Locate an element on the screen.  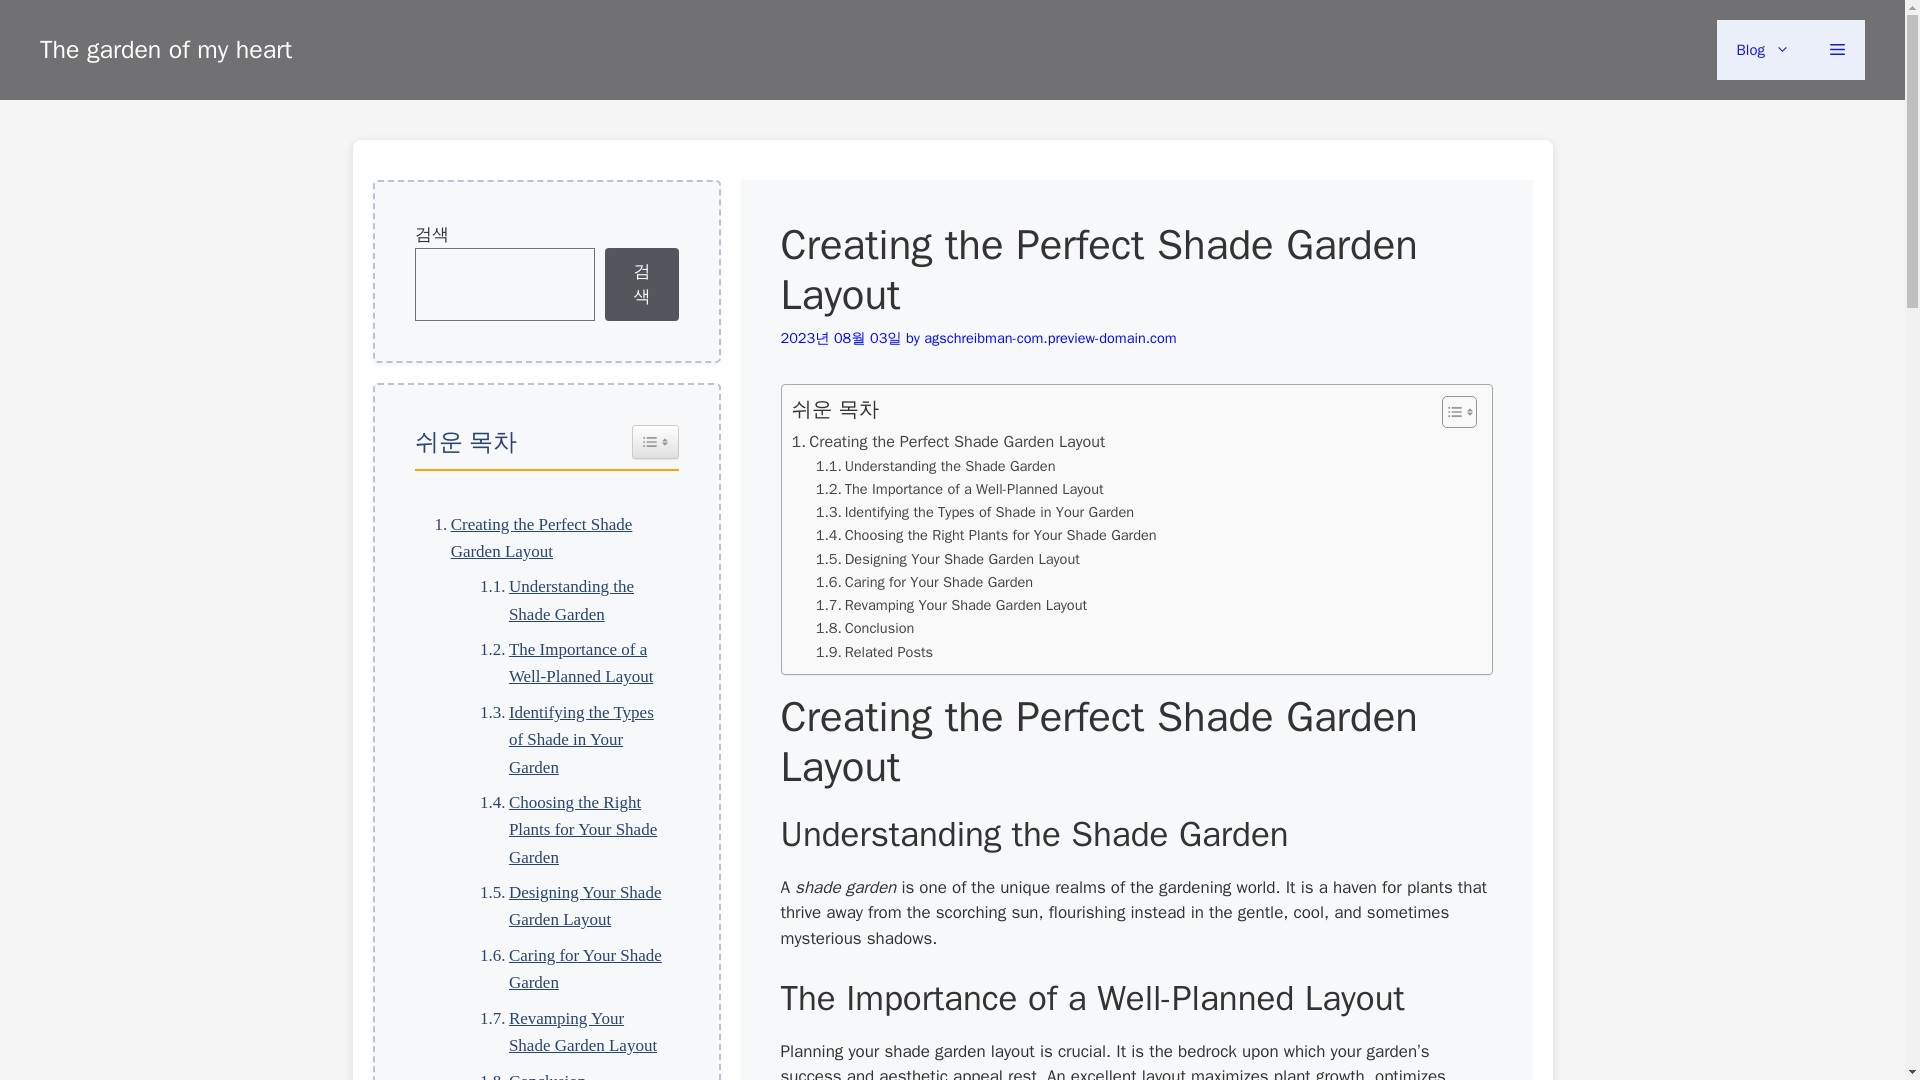
Creating the Perfect Shade Garden Layout is located at coordinates (546, 536).